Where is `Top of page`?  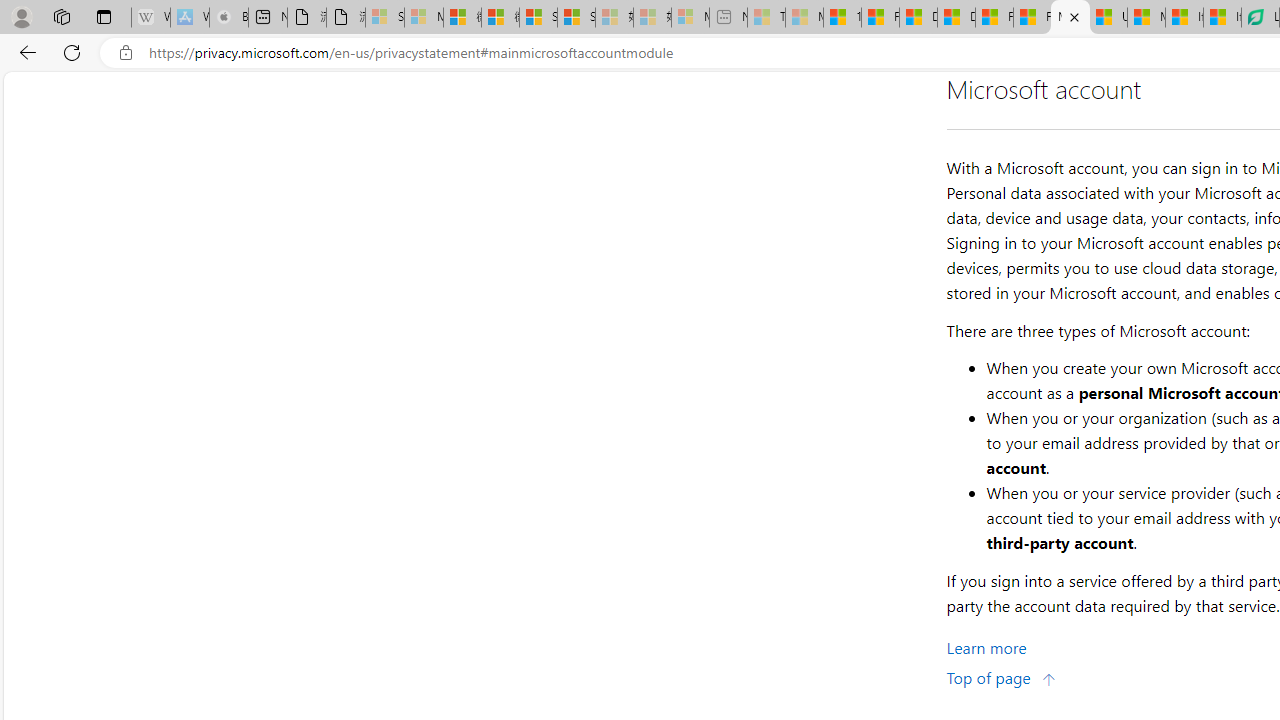
Top of page is located at coordinates (1001, 678).